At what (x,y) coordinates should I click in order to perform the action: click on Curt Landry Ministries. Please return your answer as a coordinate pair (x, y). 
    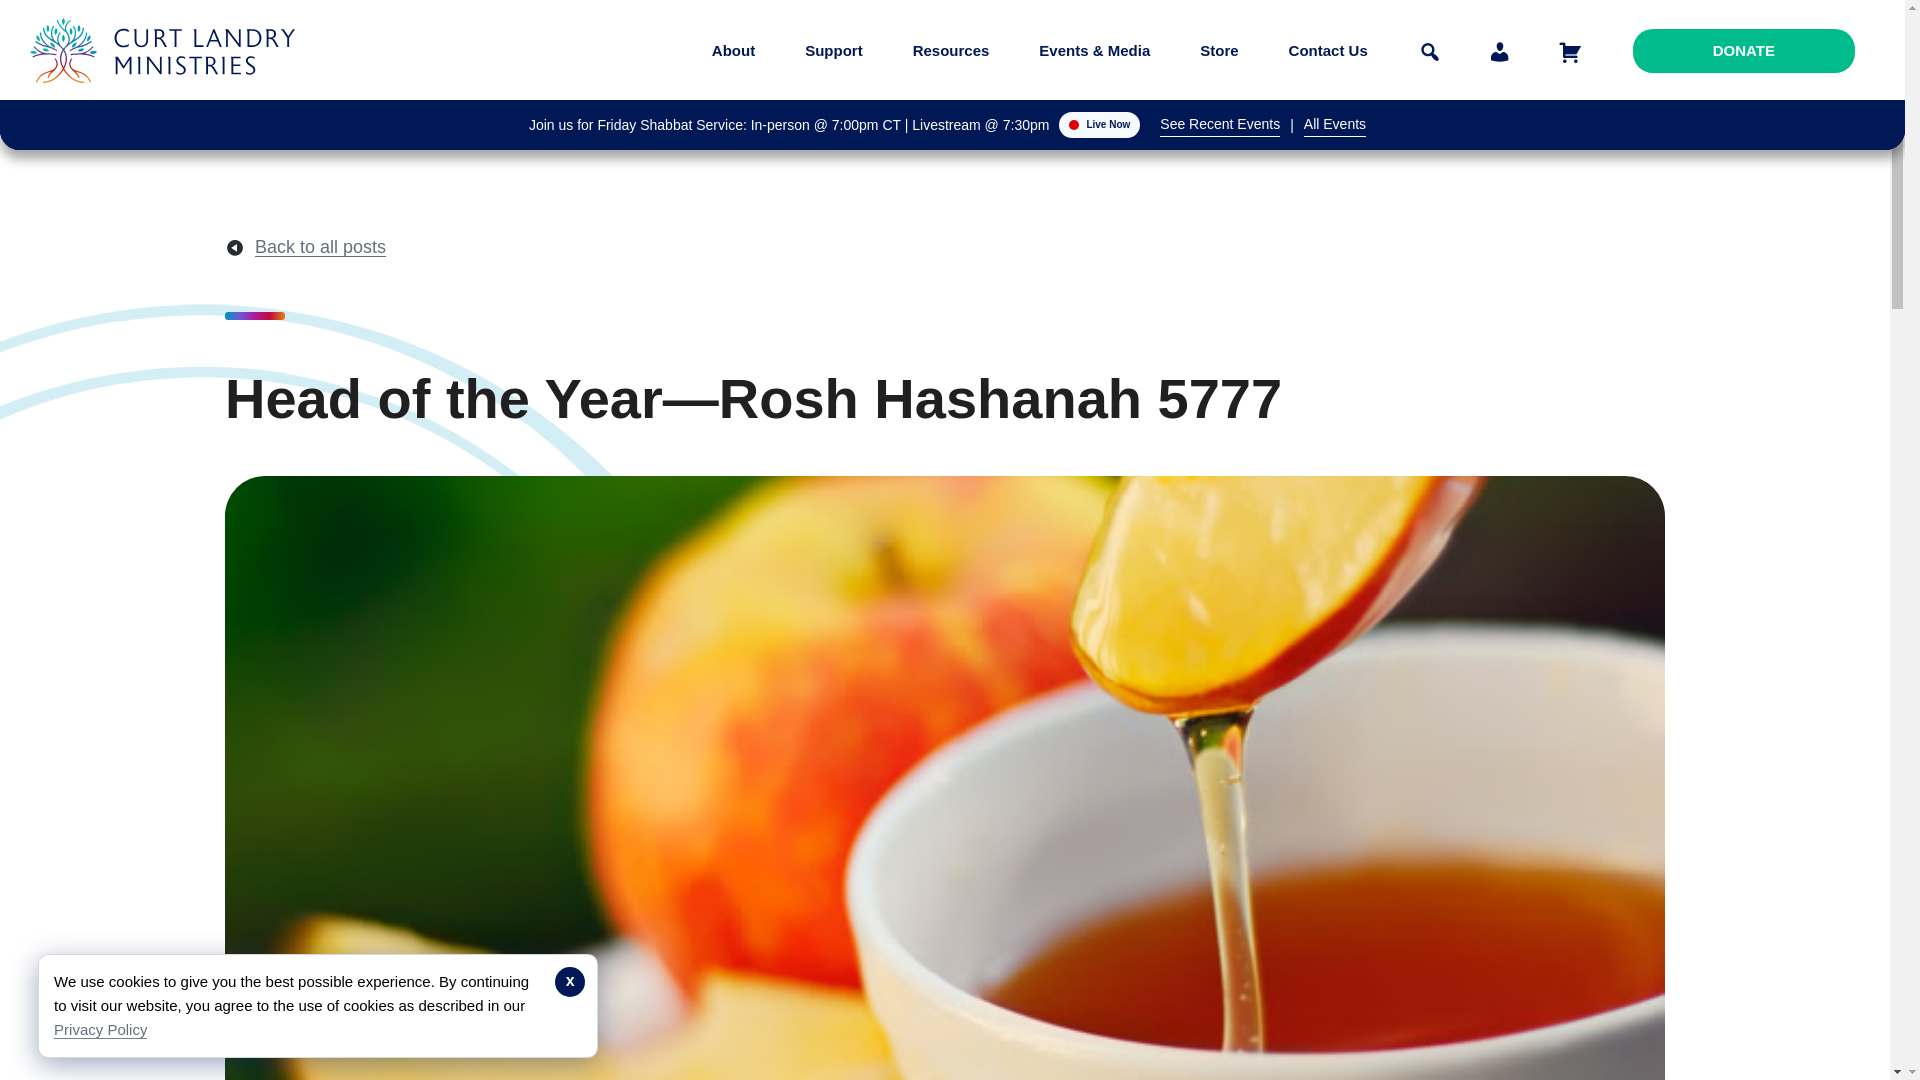
    Looking at the image, I should click on (168, 98).